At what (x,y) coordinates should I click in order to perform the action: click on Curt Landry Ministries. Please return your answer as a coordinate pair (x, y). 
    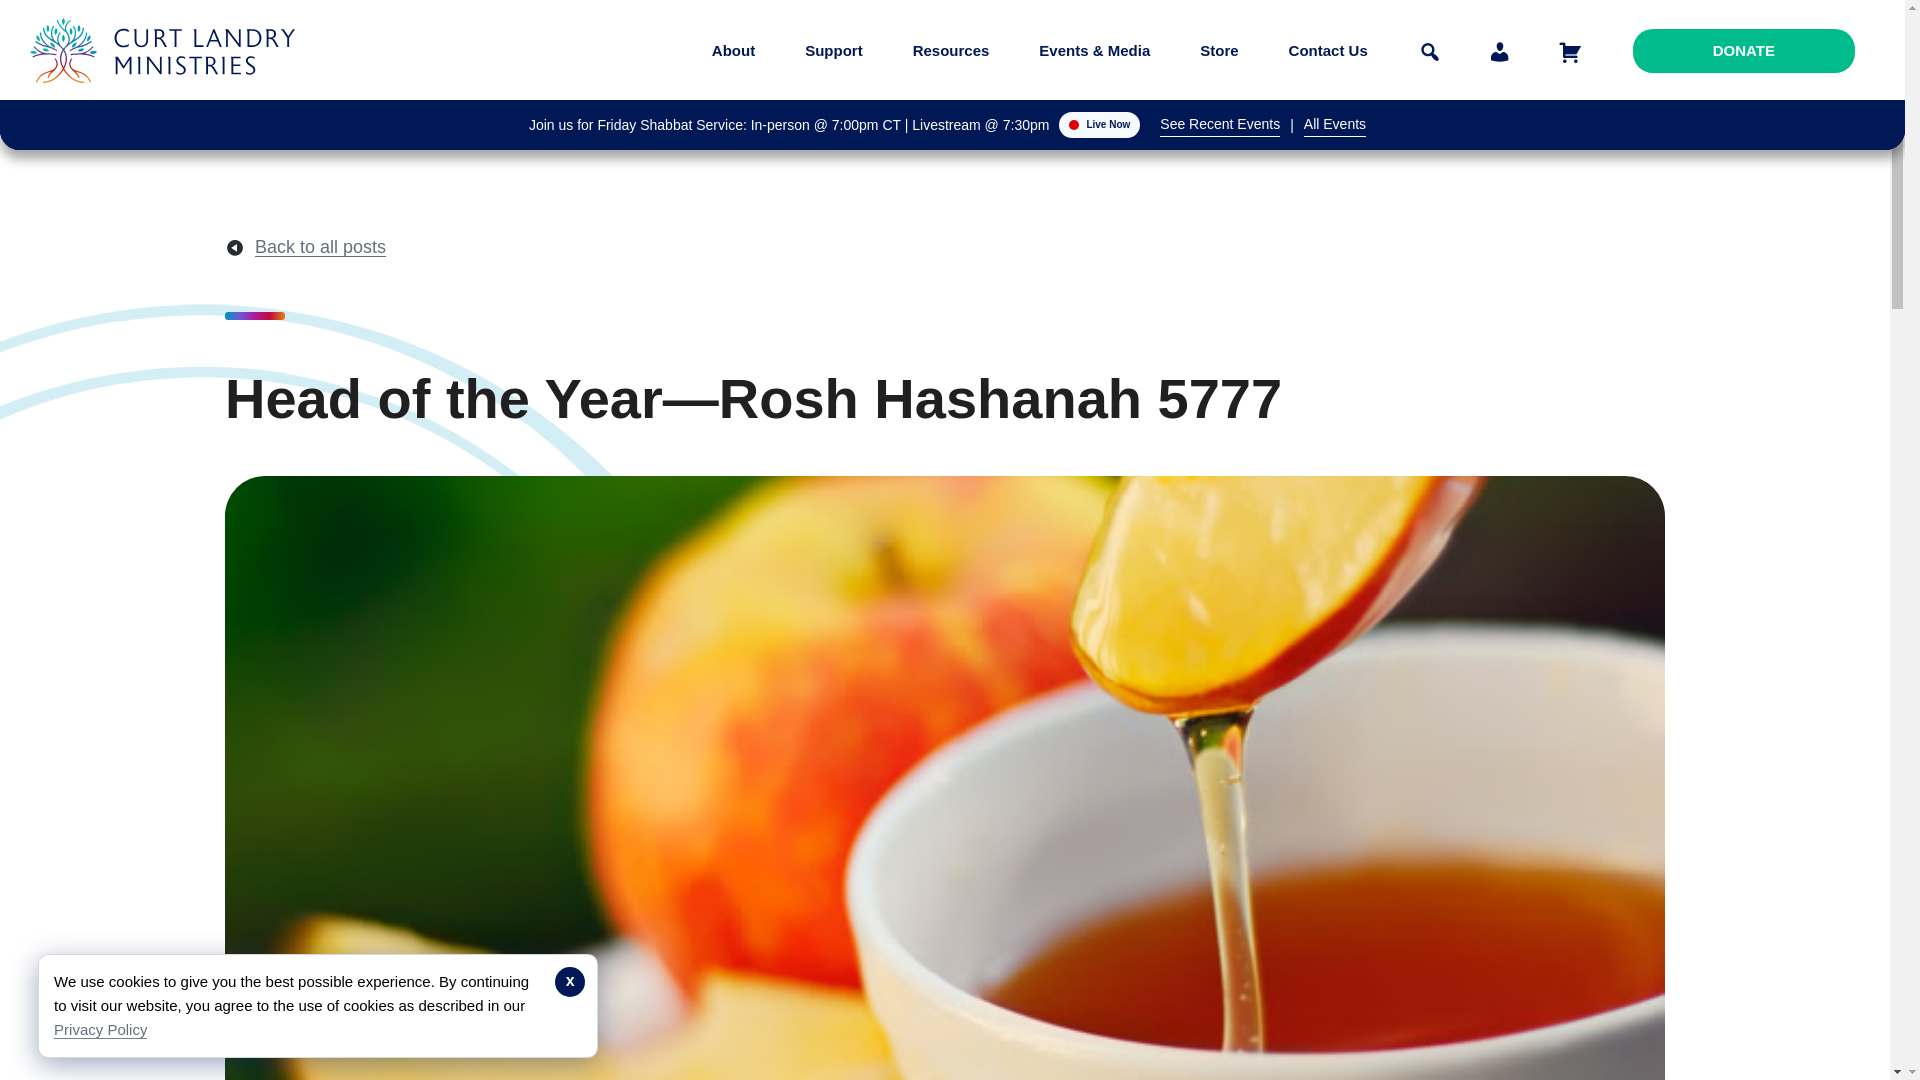
    Looking at the image, I should click on (168, 98).